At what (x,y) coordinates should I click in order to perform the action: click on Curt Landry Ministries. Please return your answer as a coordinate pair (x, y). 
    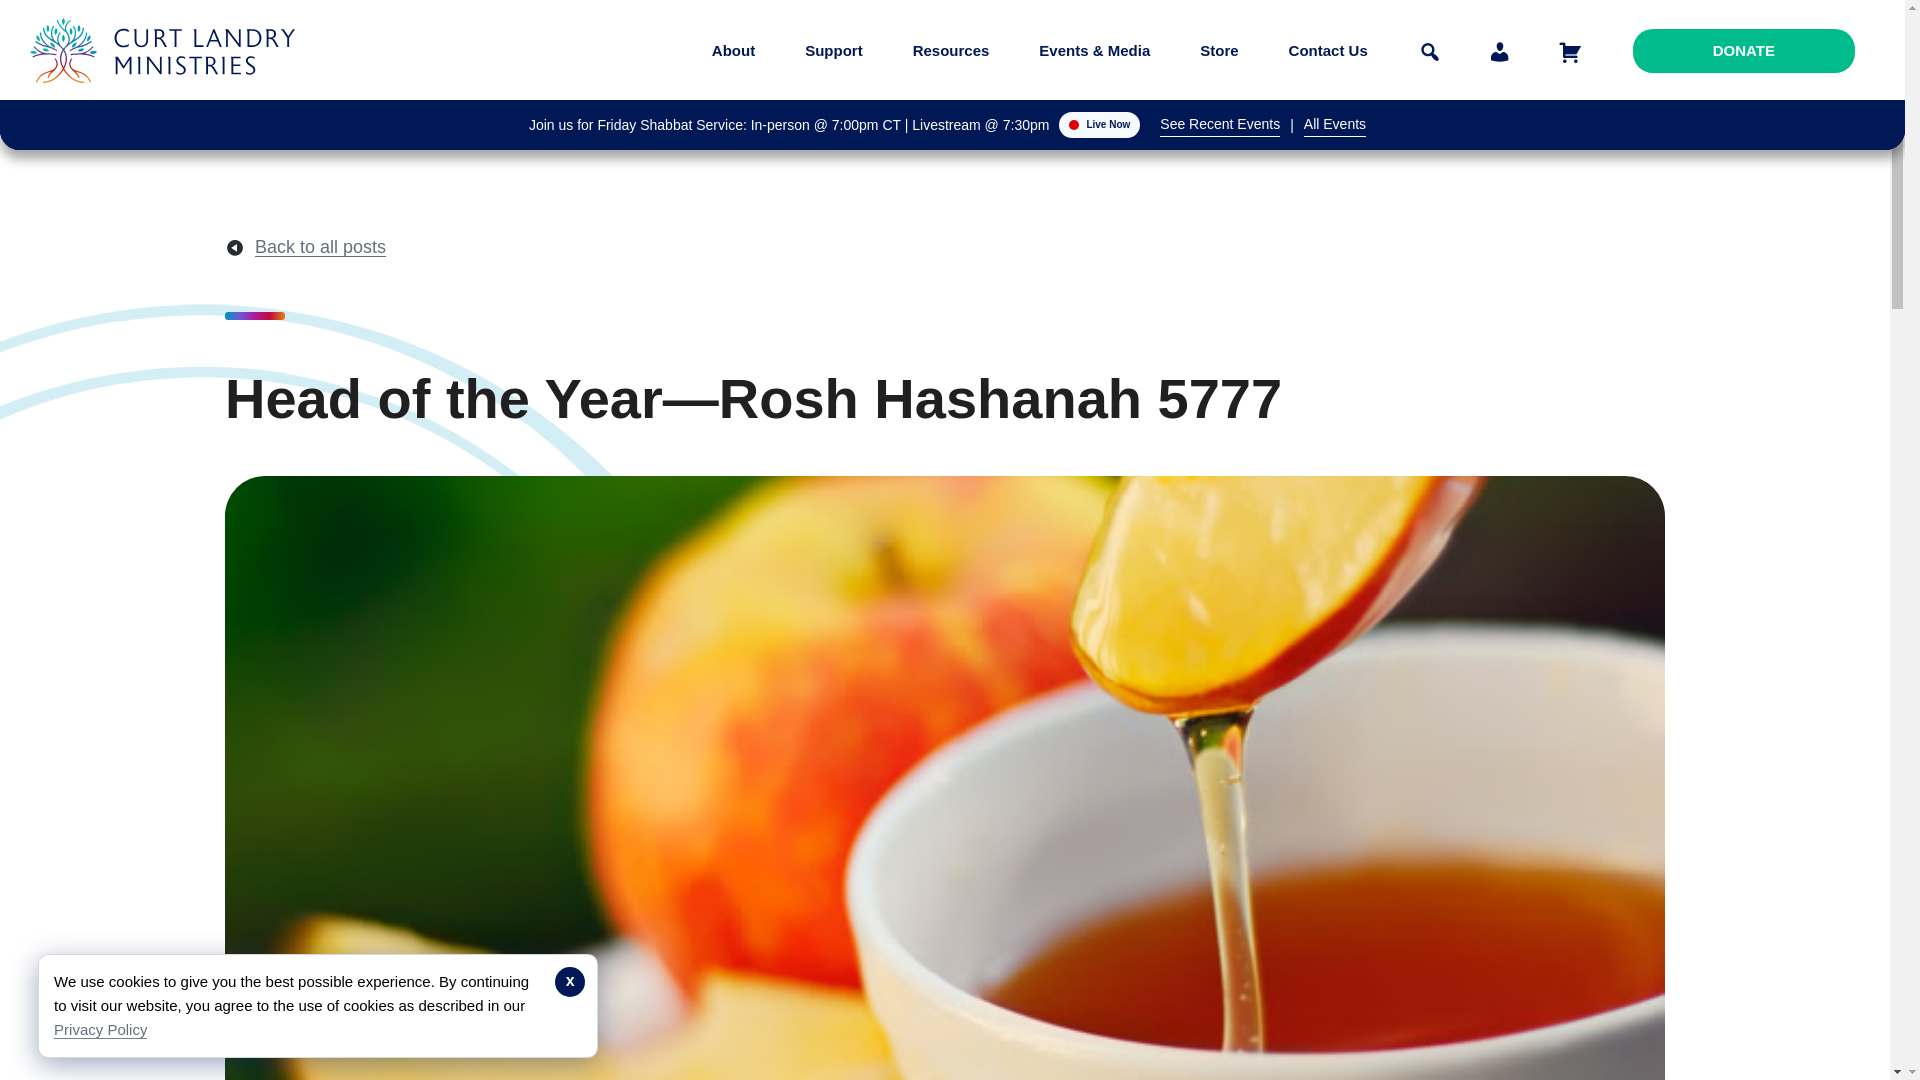
    Looking at the image, I should click on (168, 98).